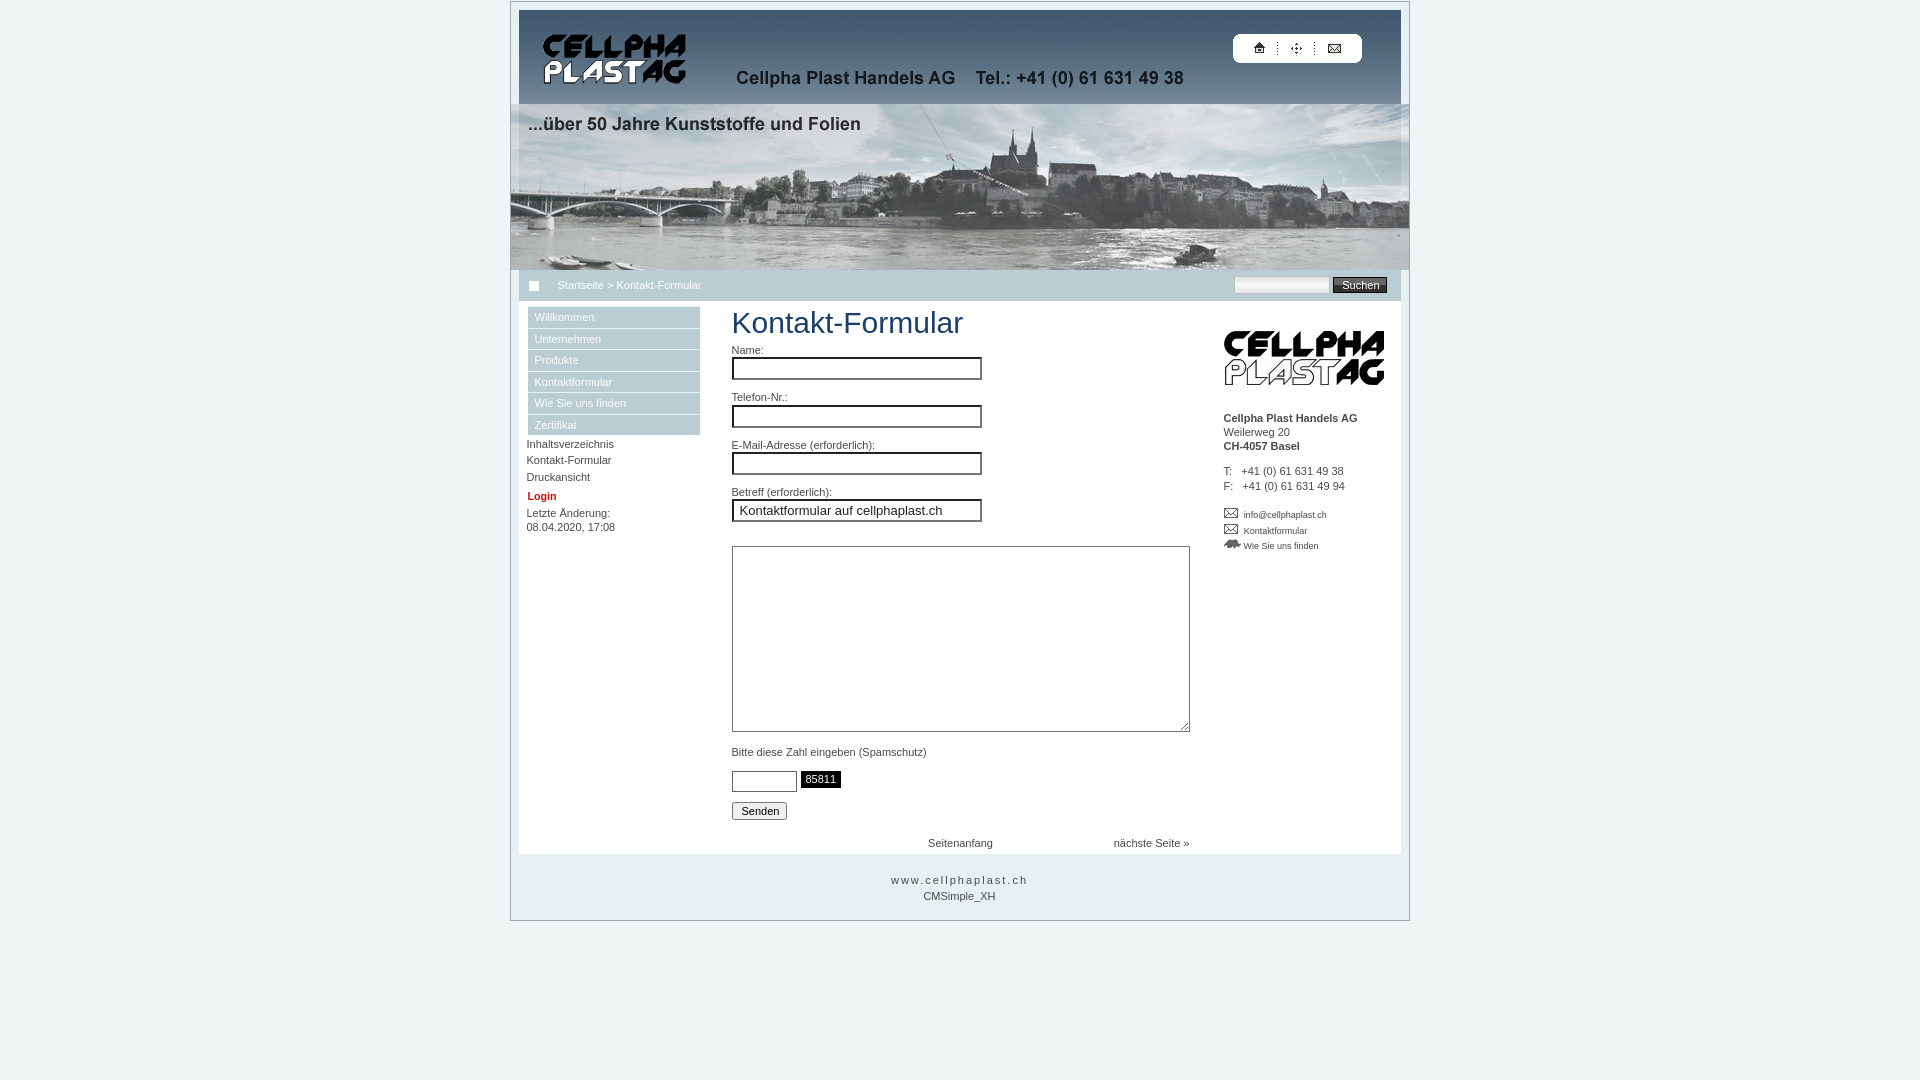 This screenshot has width=1920, height=1080. What do you see at coordinates (1286, 515) in the screenshot?
I see `info@cellphaplast.ch` at bounding box center [1286, 515].